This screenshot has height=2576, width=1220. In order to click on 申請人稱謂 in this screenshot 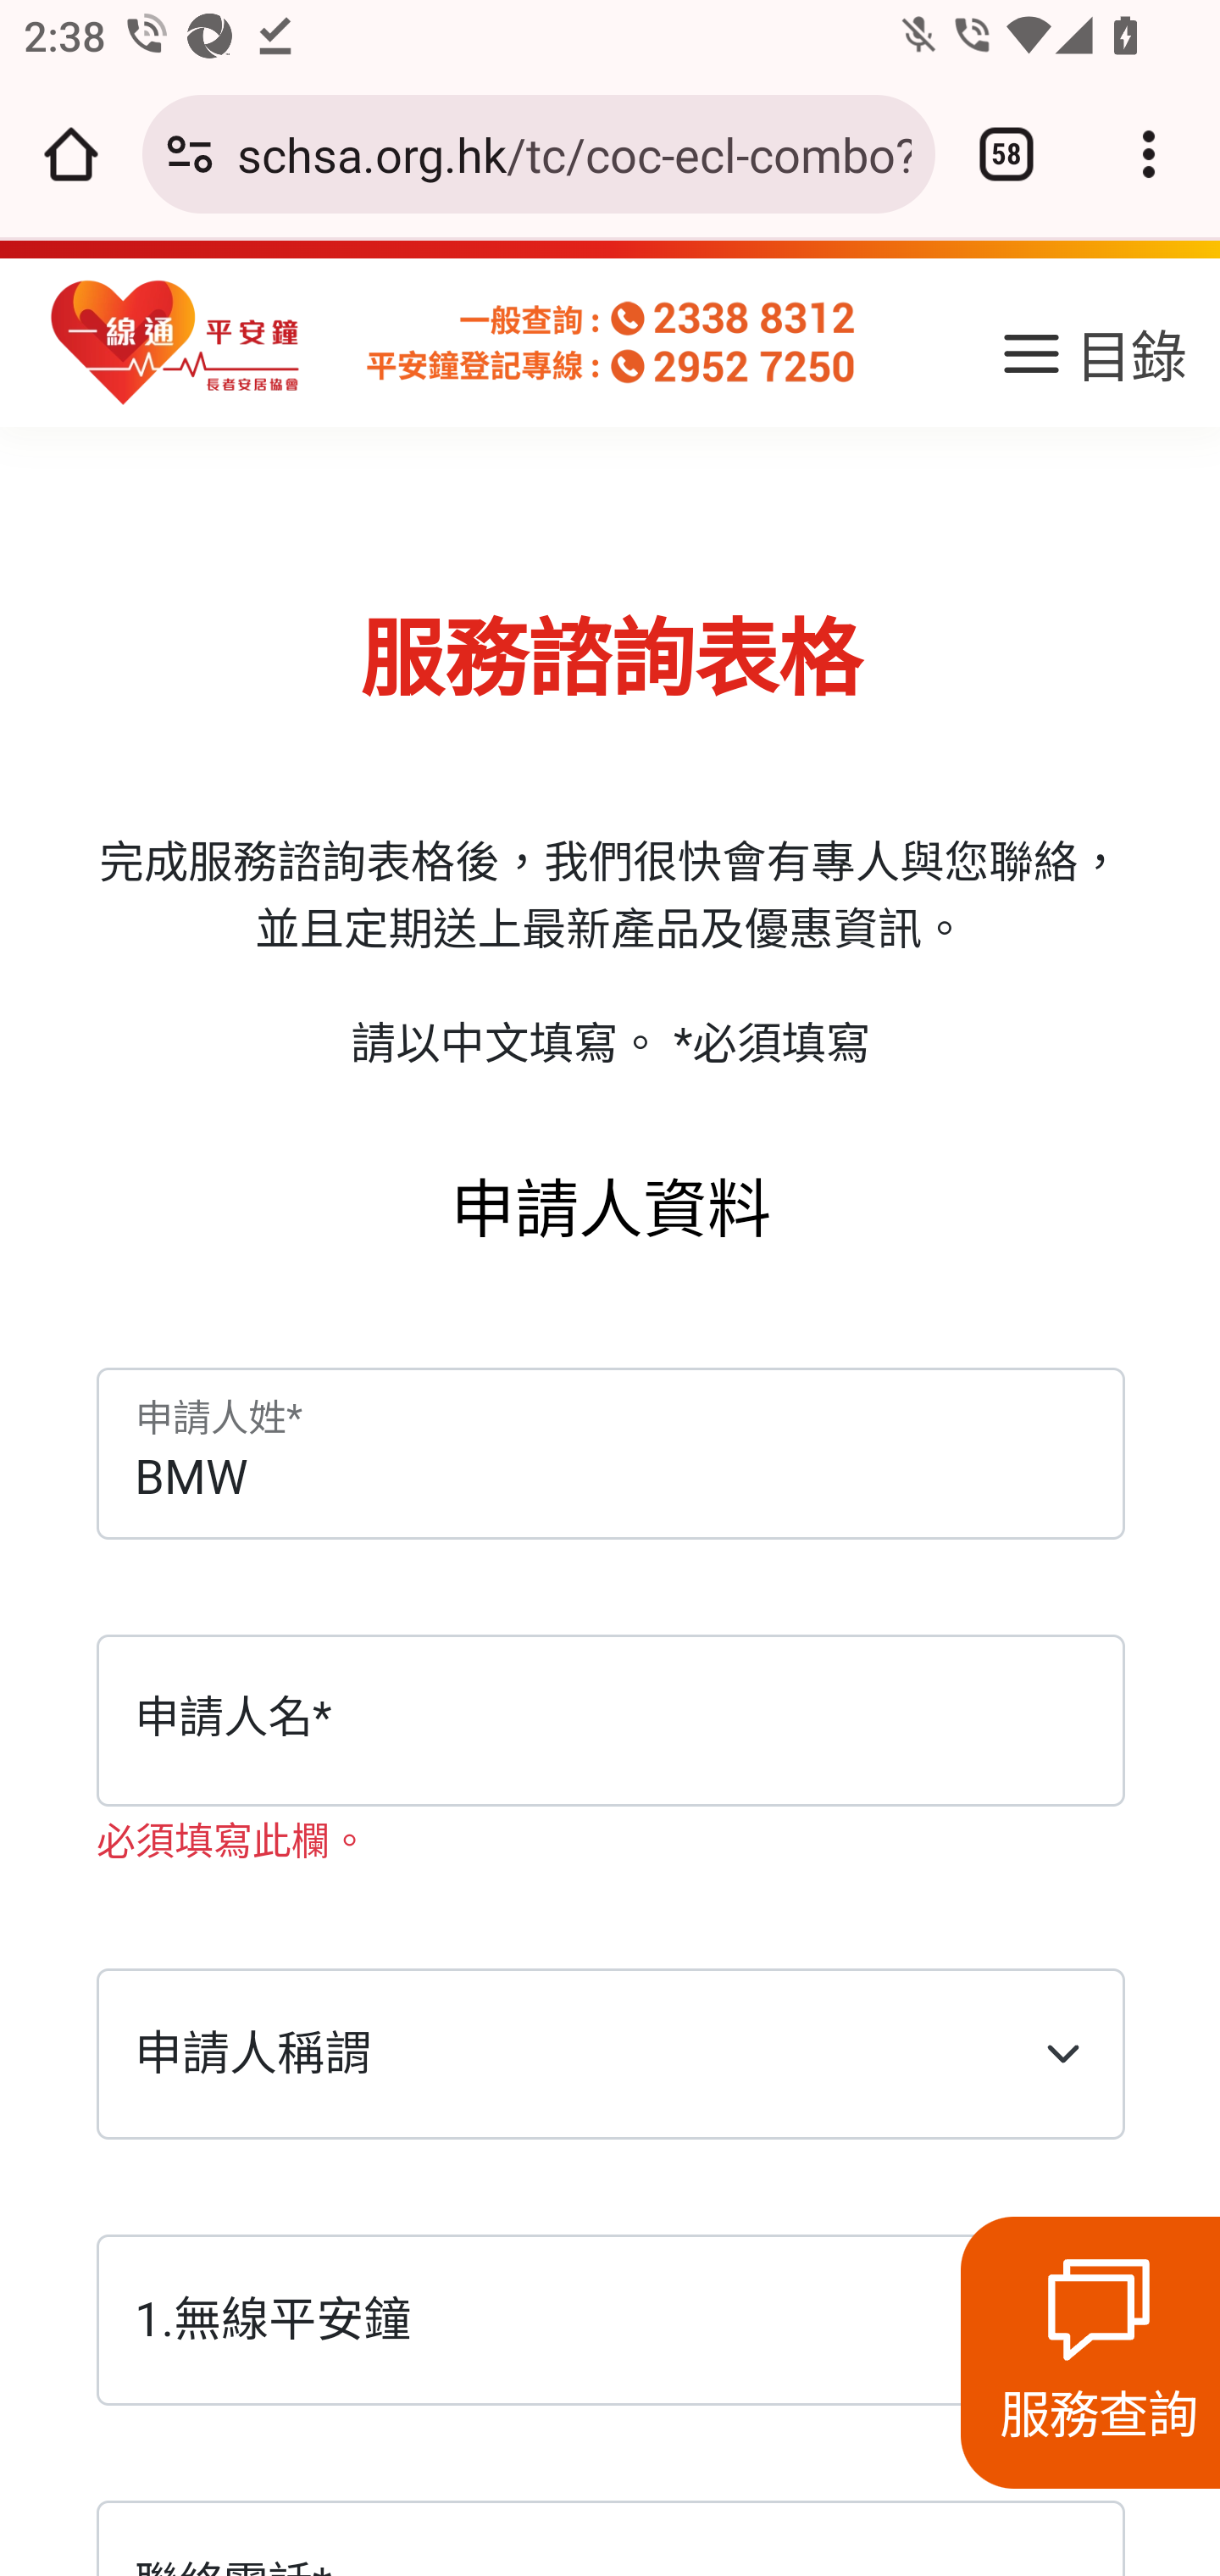, I will do `click(611, 2056)`.